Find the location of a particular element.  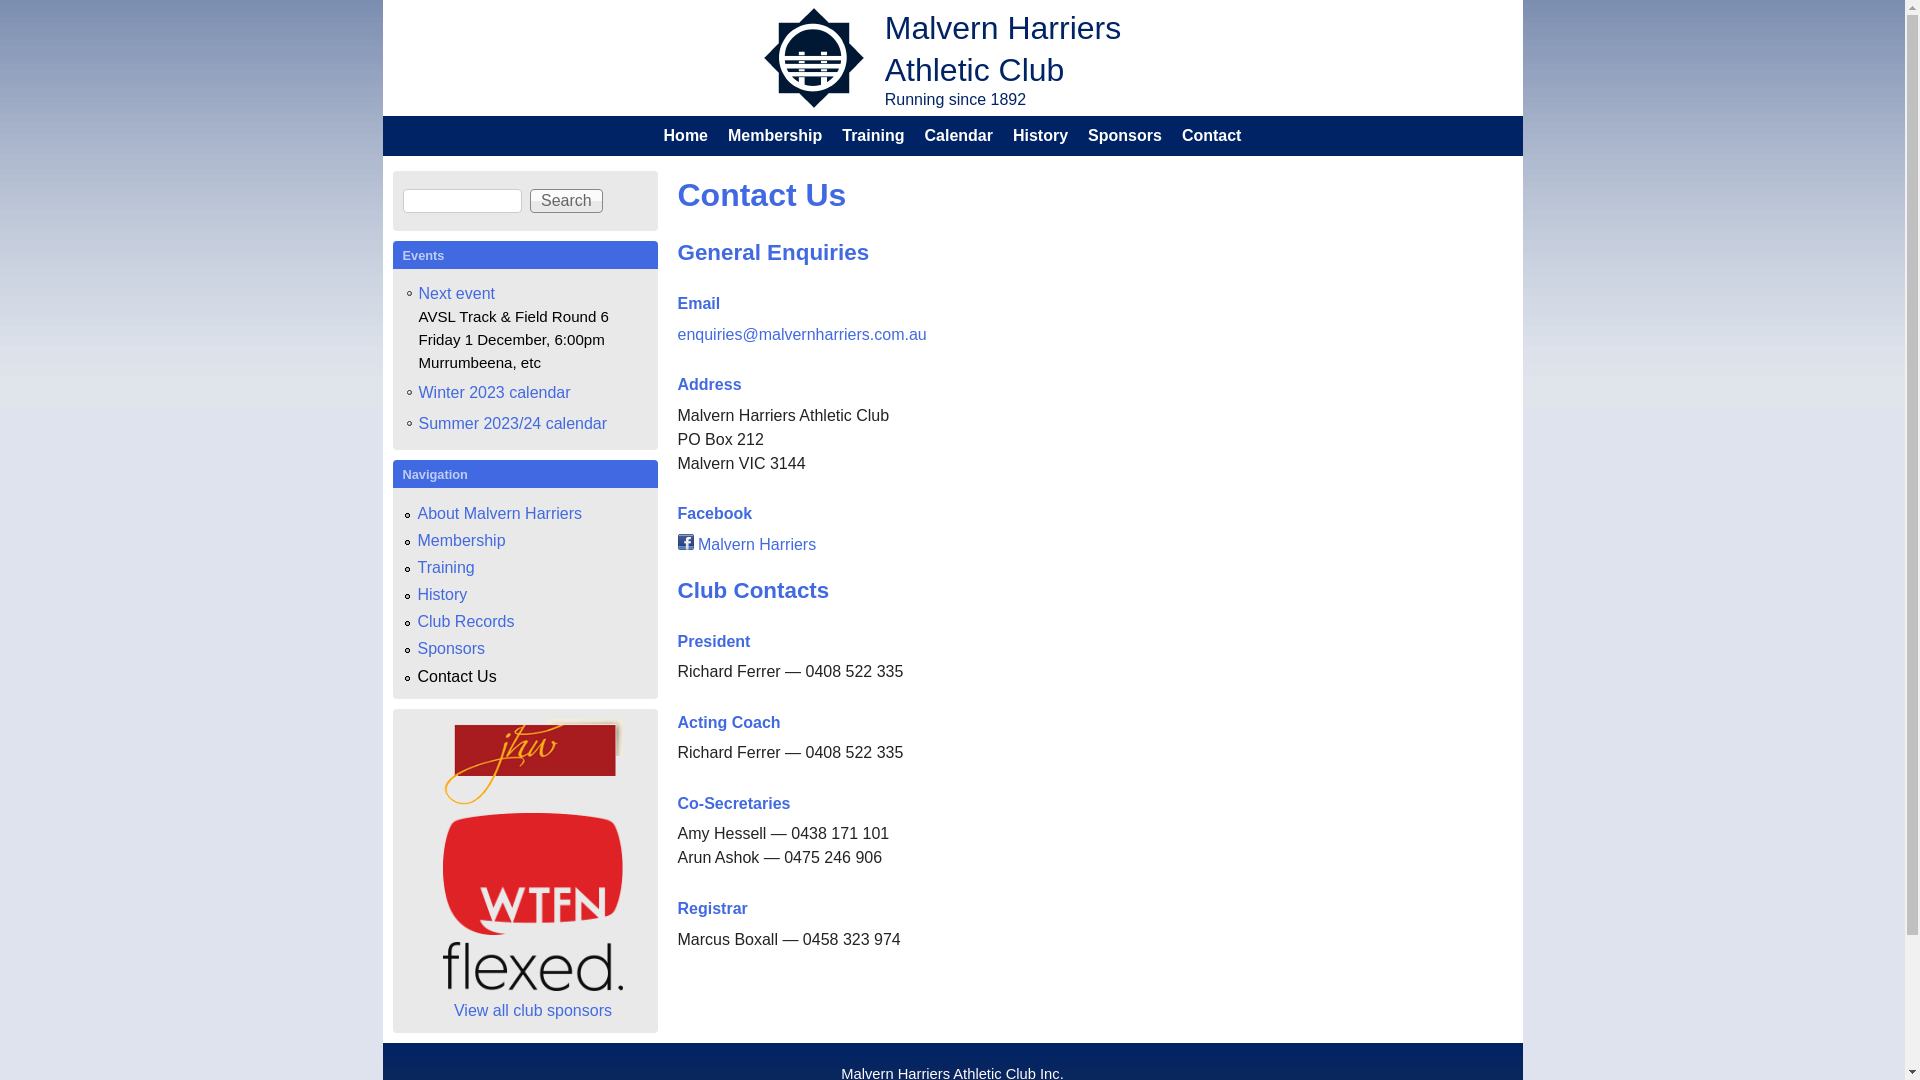

WTFN Entertainment is located at coordinates (533, 874).